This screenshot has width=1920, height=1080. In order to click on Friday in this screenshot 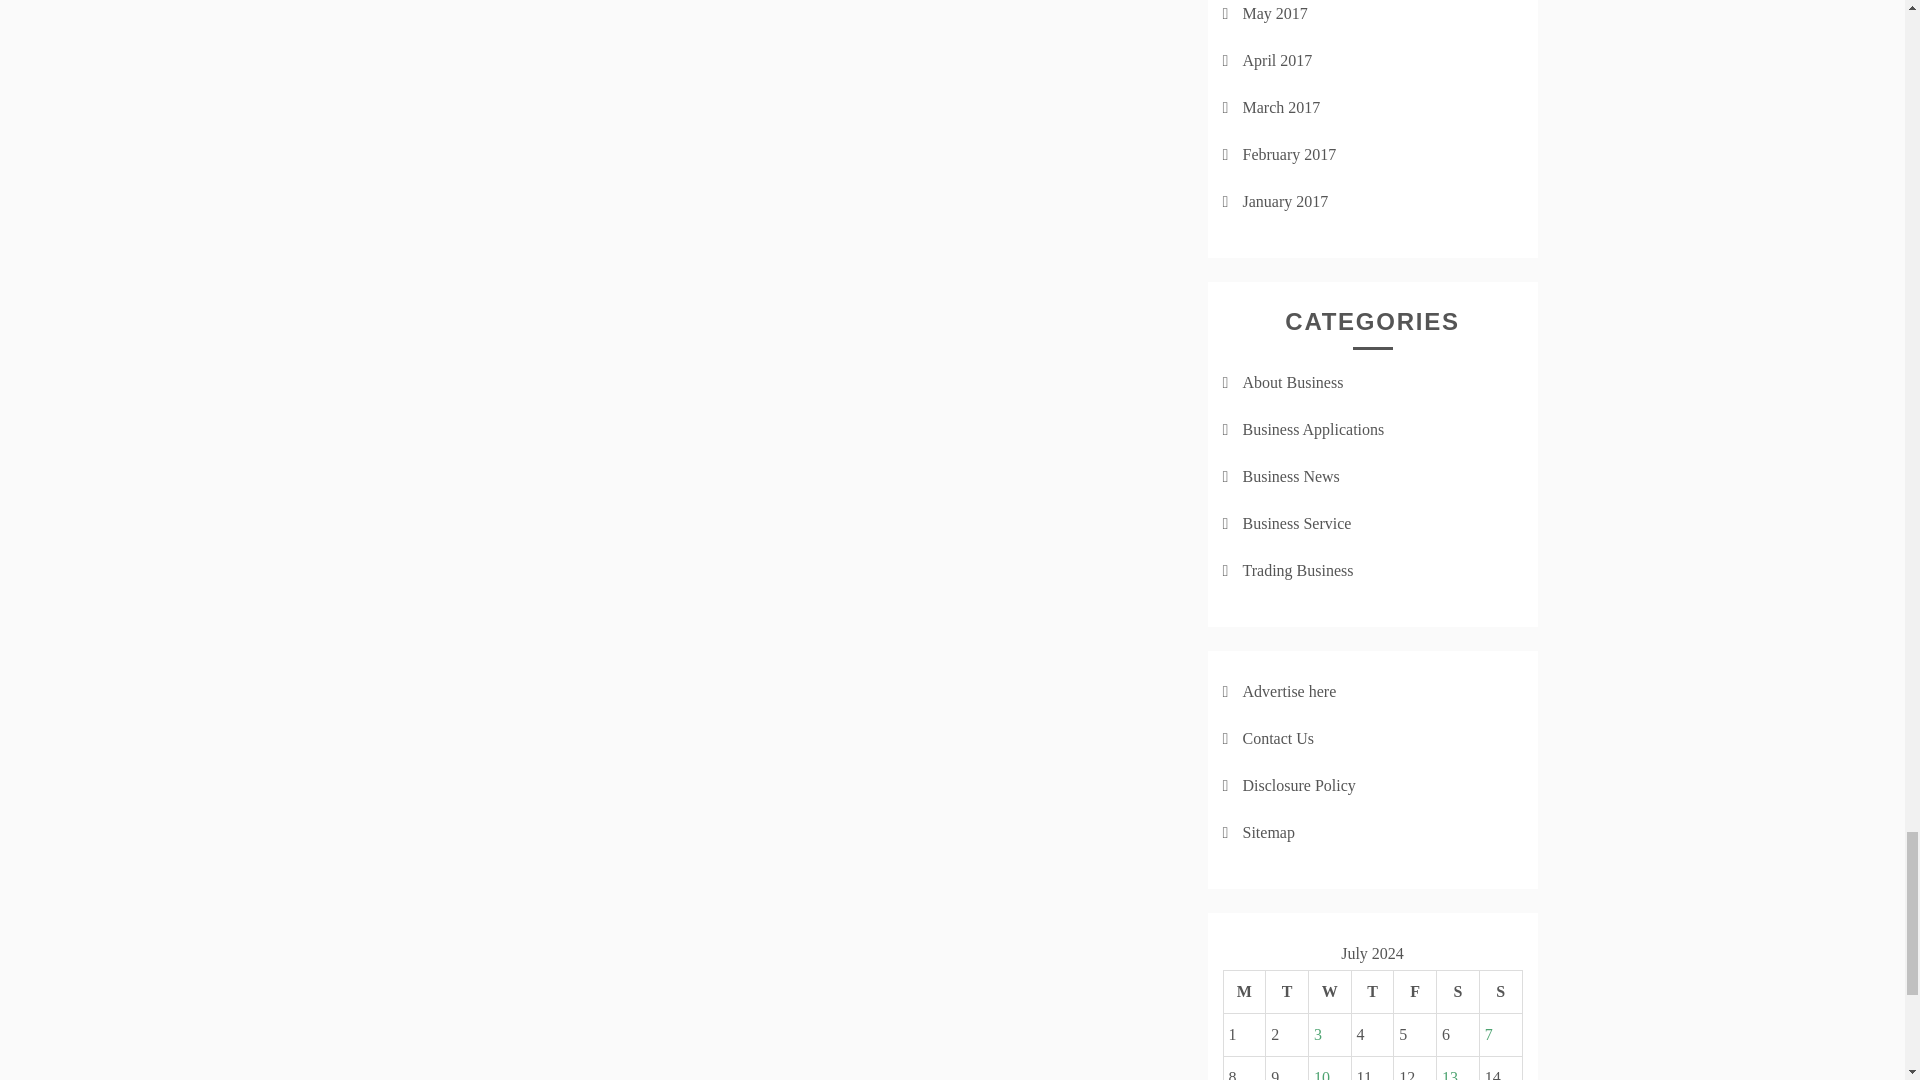, I will do `click(1414, 991)`.